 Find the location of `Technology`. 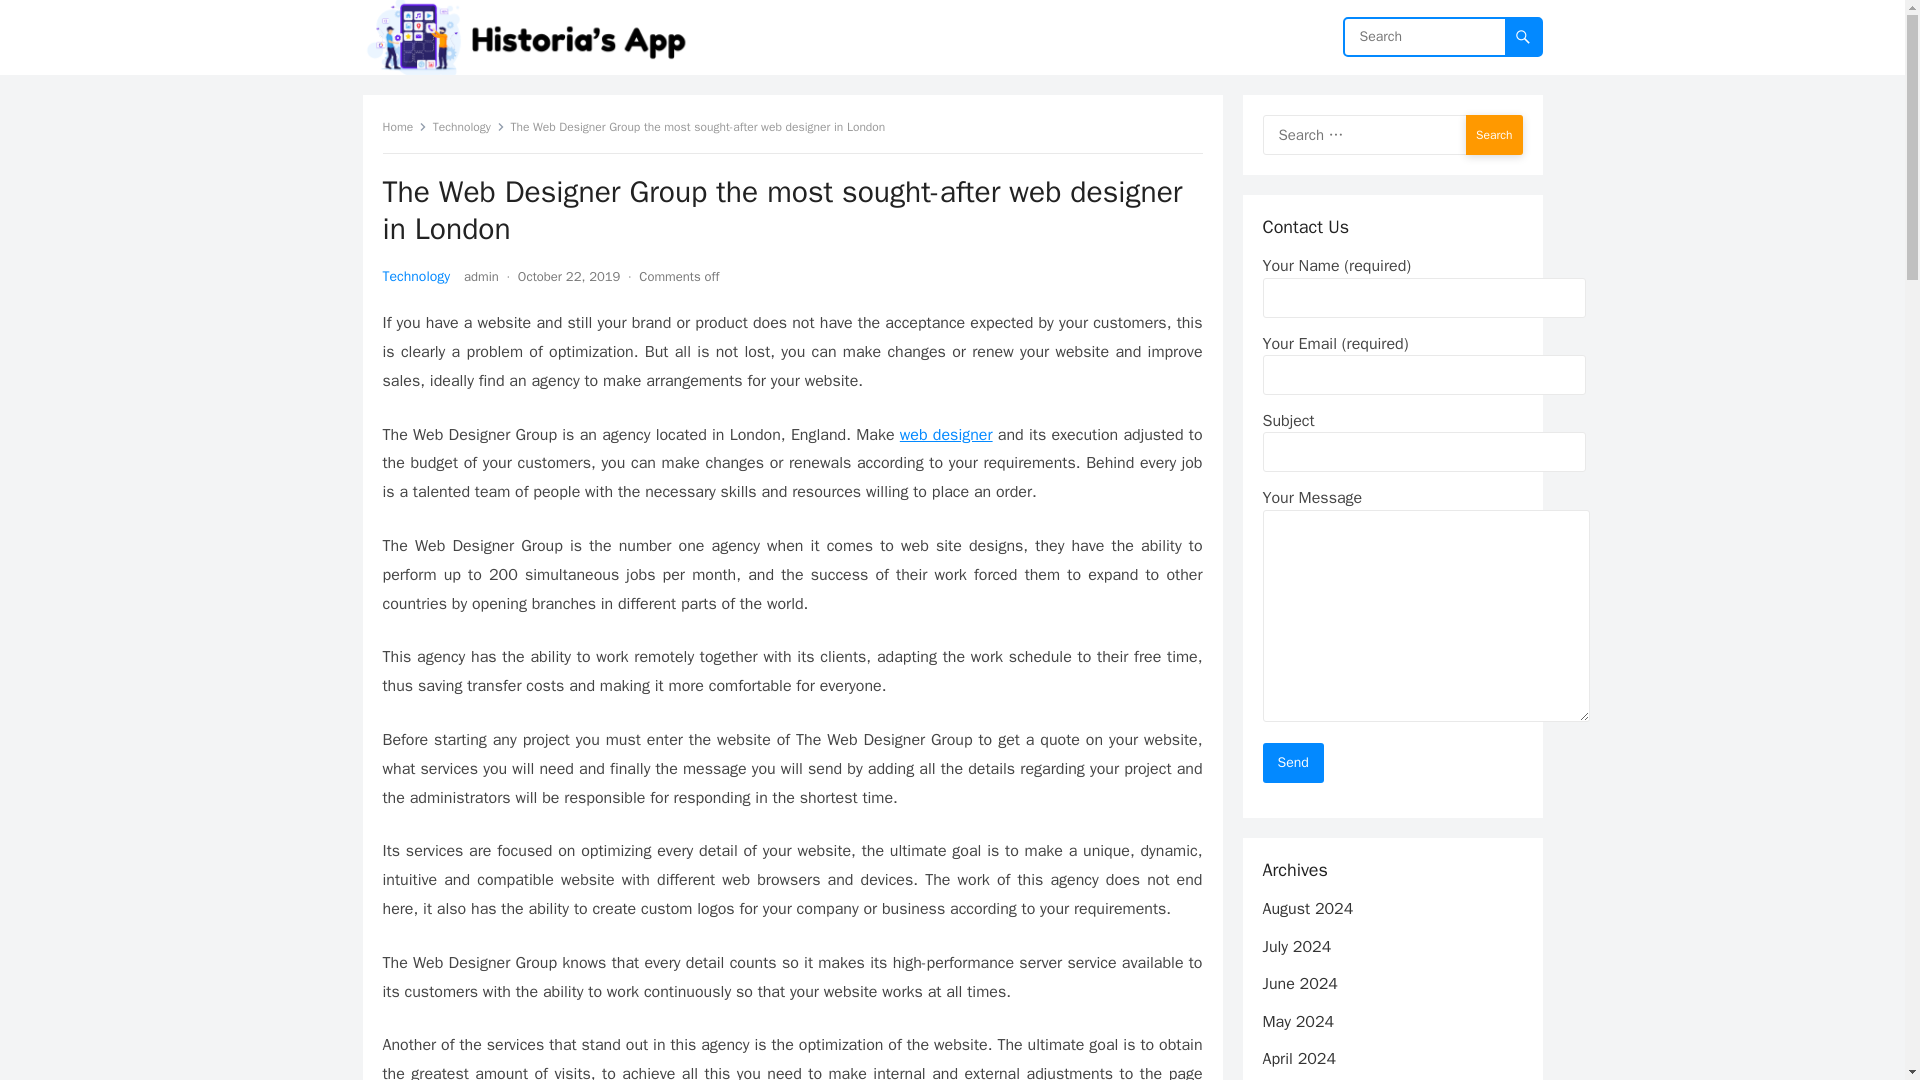

Technology is located at coordinates (468, 126).